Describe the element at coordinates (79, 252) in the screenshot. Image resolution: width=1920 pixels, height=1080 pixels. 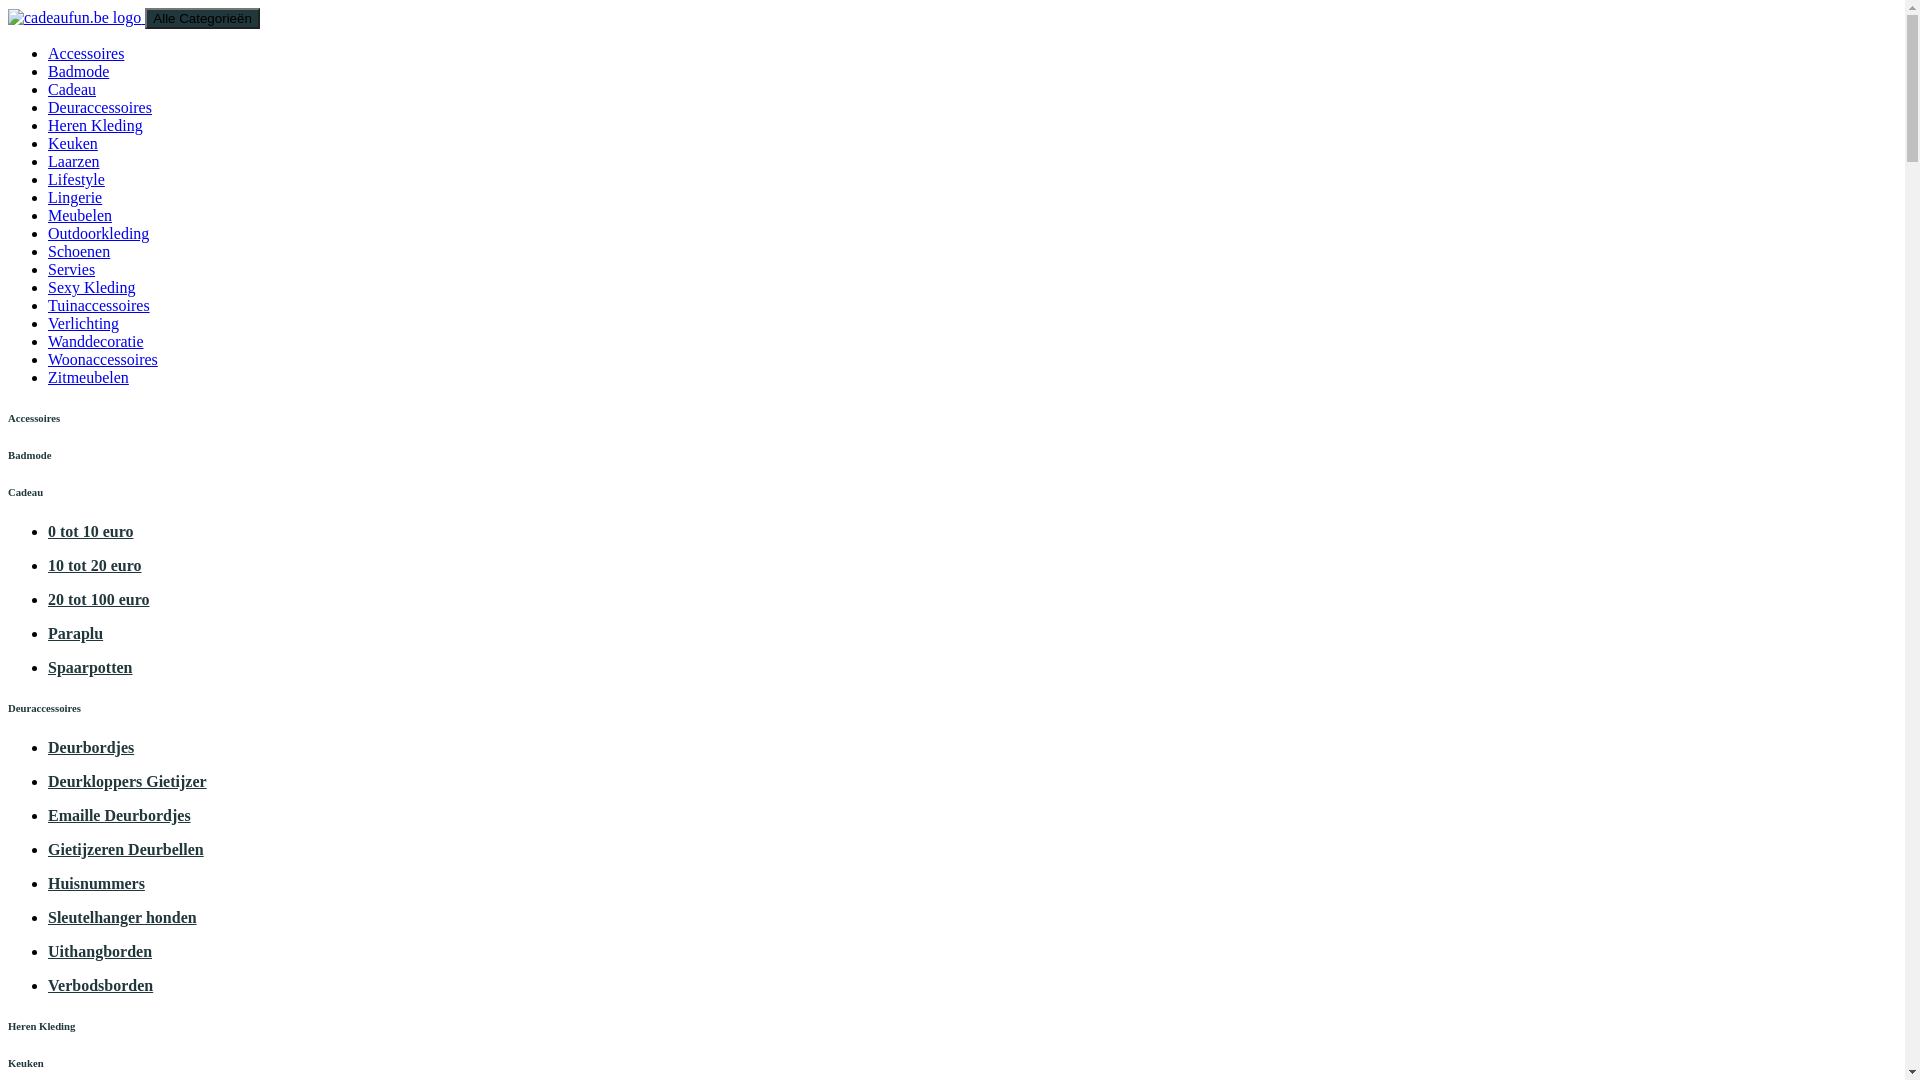
I see `Schoenen` at that location.